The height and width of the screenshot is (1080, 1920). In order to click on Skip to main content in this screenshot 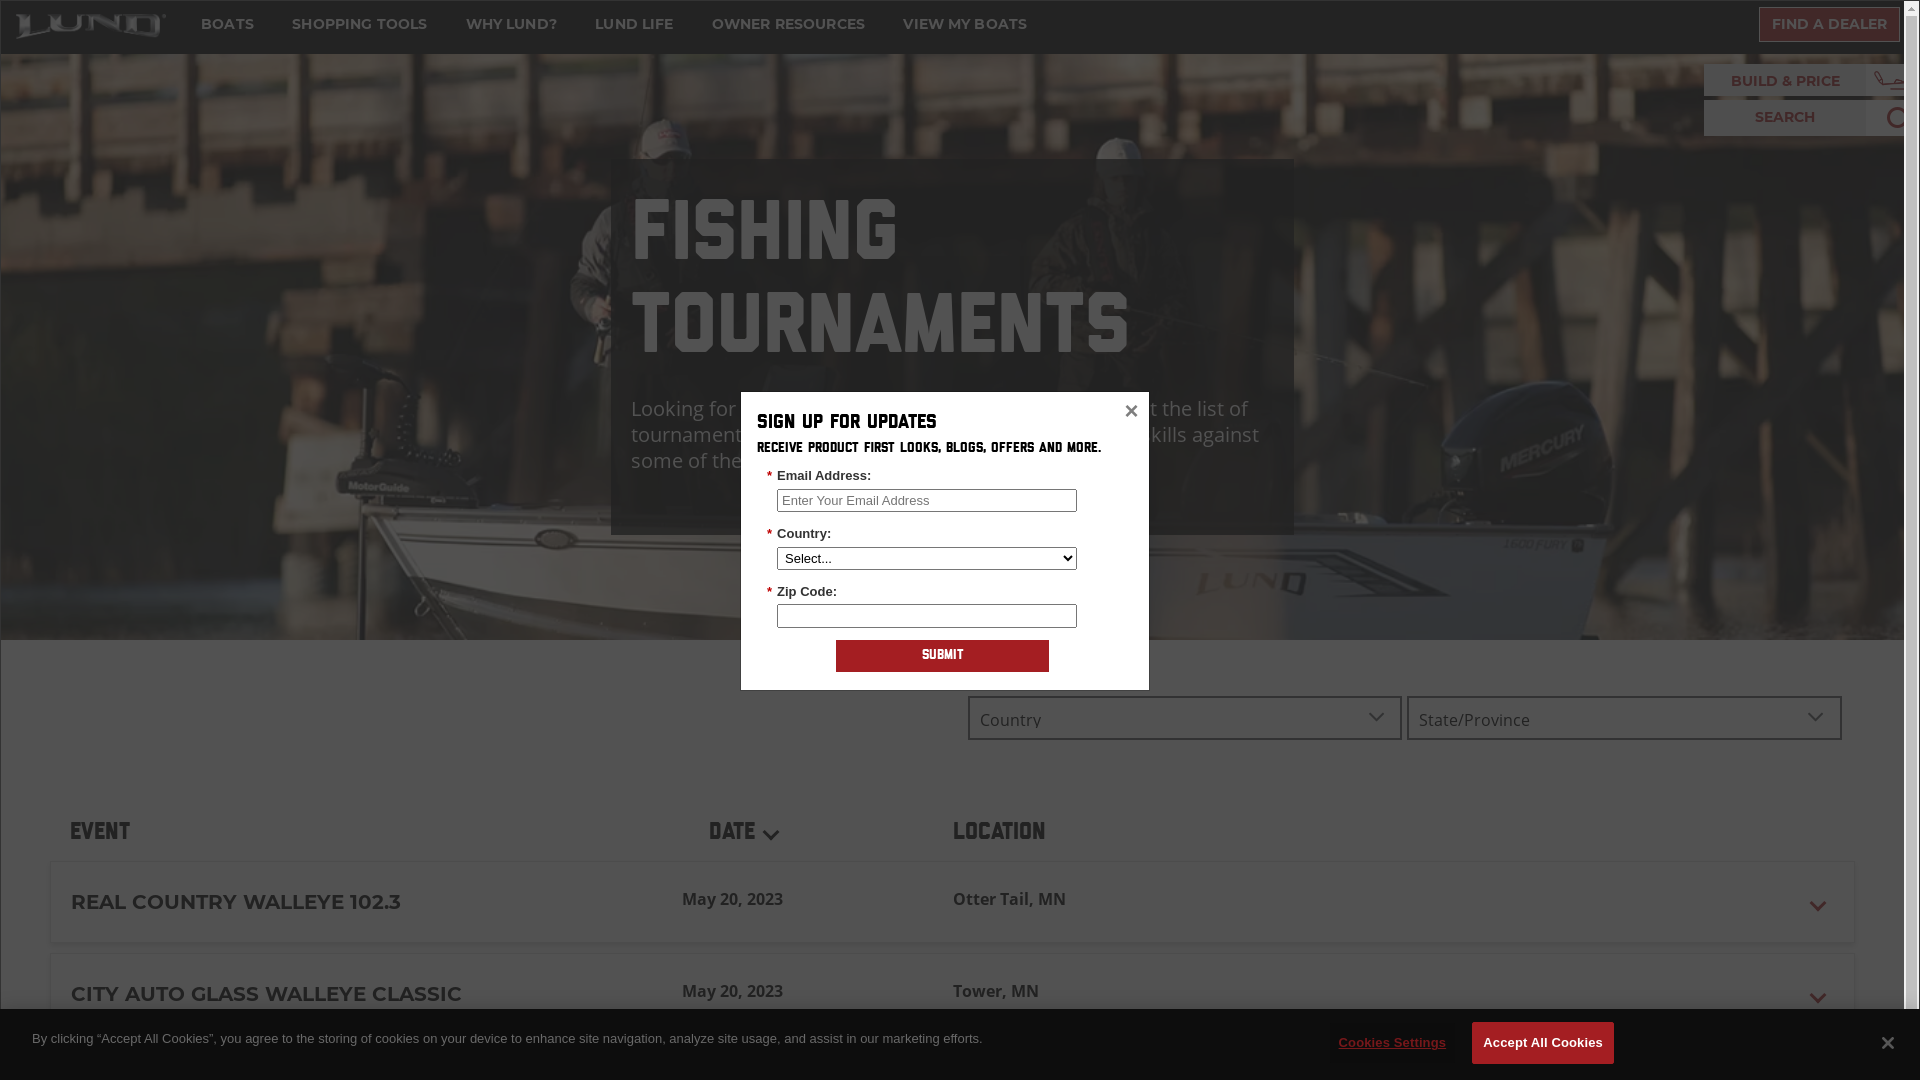, I will do `click(76, 18)`.